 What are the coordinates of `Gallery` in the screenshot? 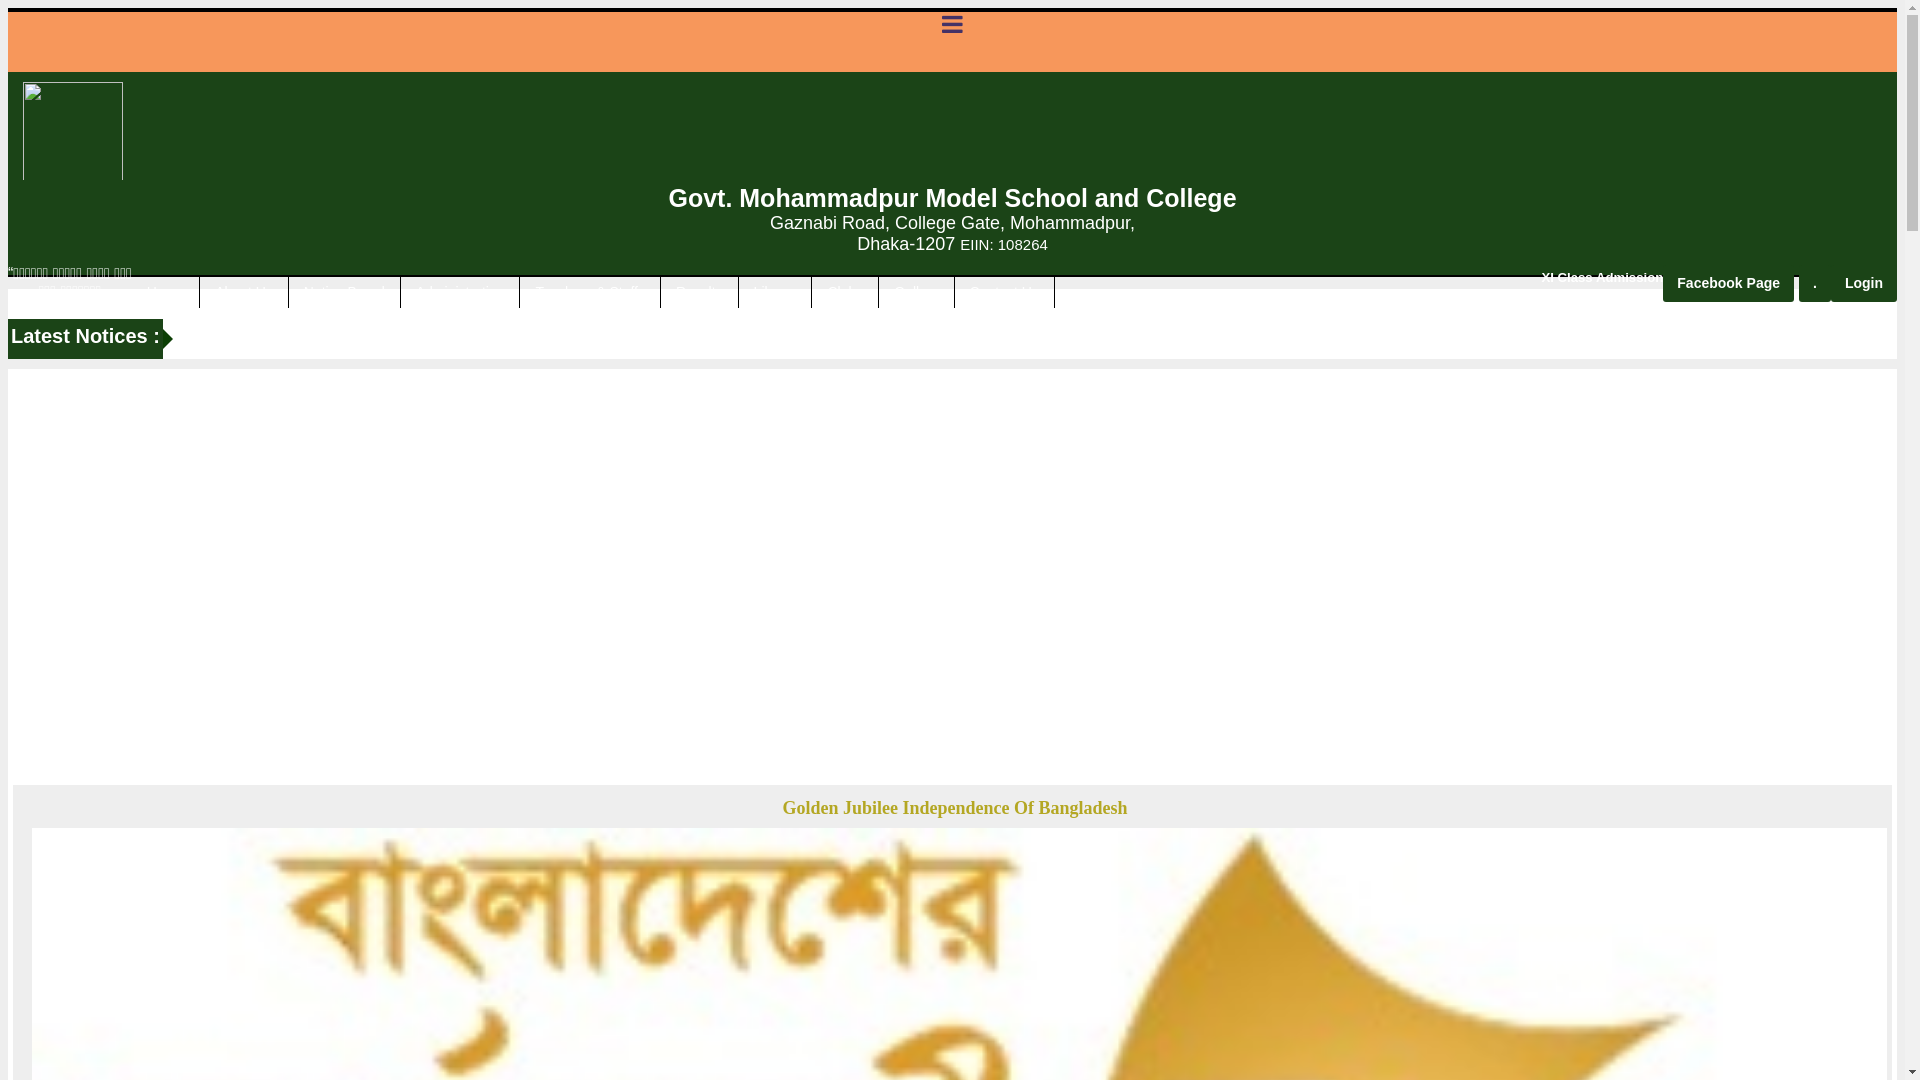 It's located at (916, 292).